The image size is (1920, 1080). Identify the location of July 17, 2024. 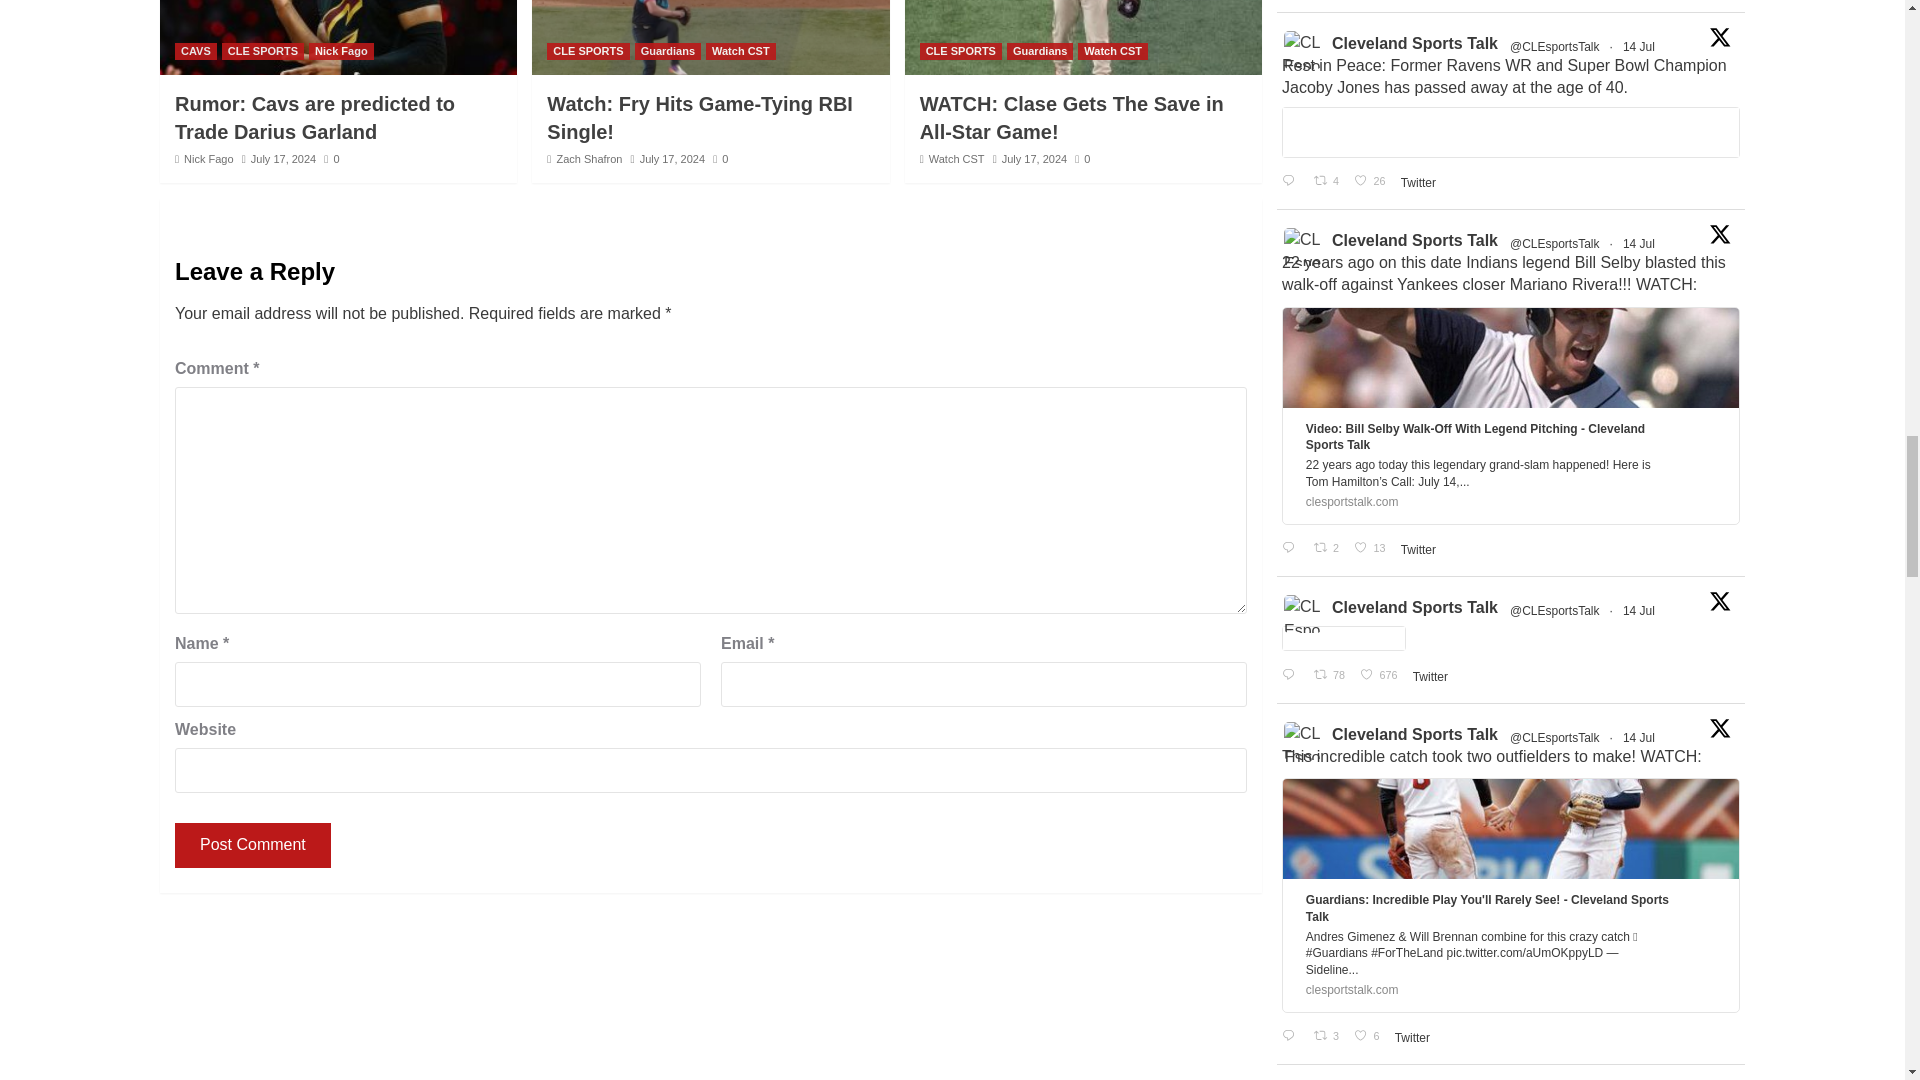
(284, 159).